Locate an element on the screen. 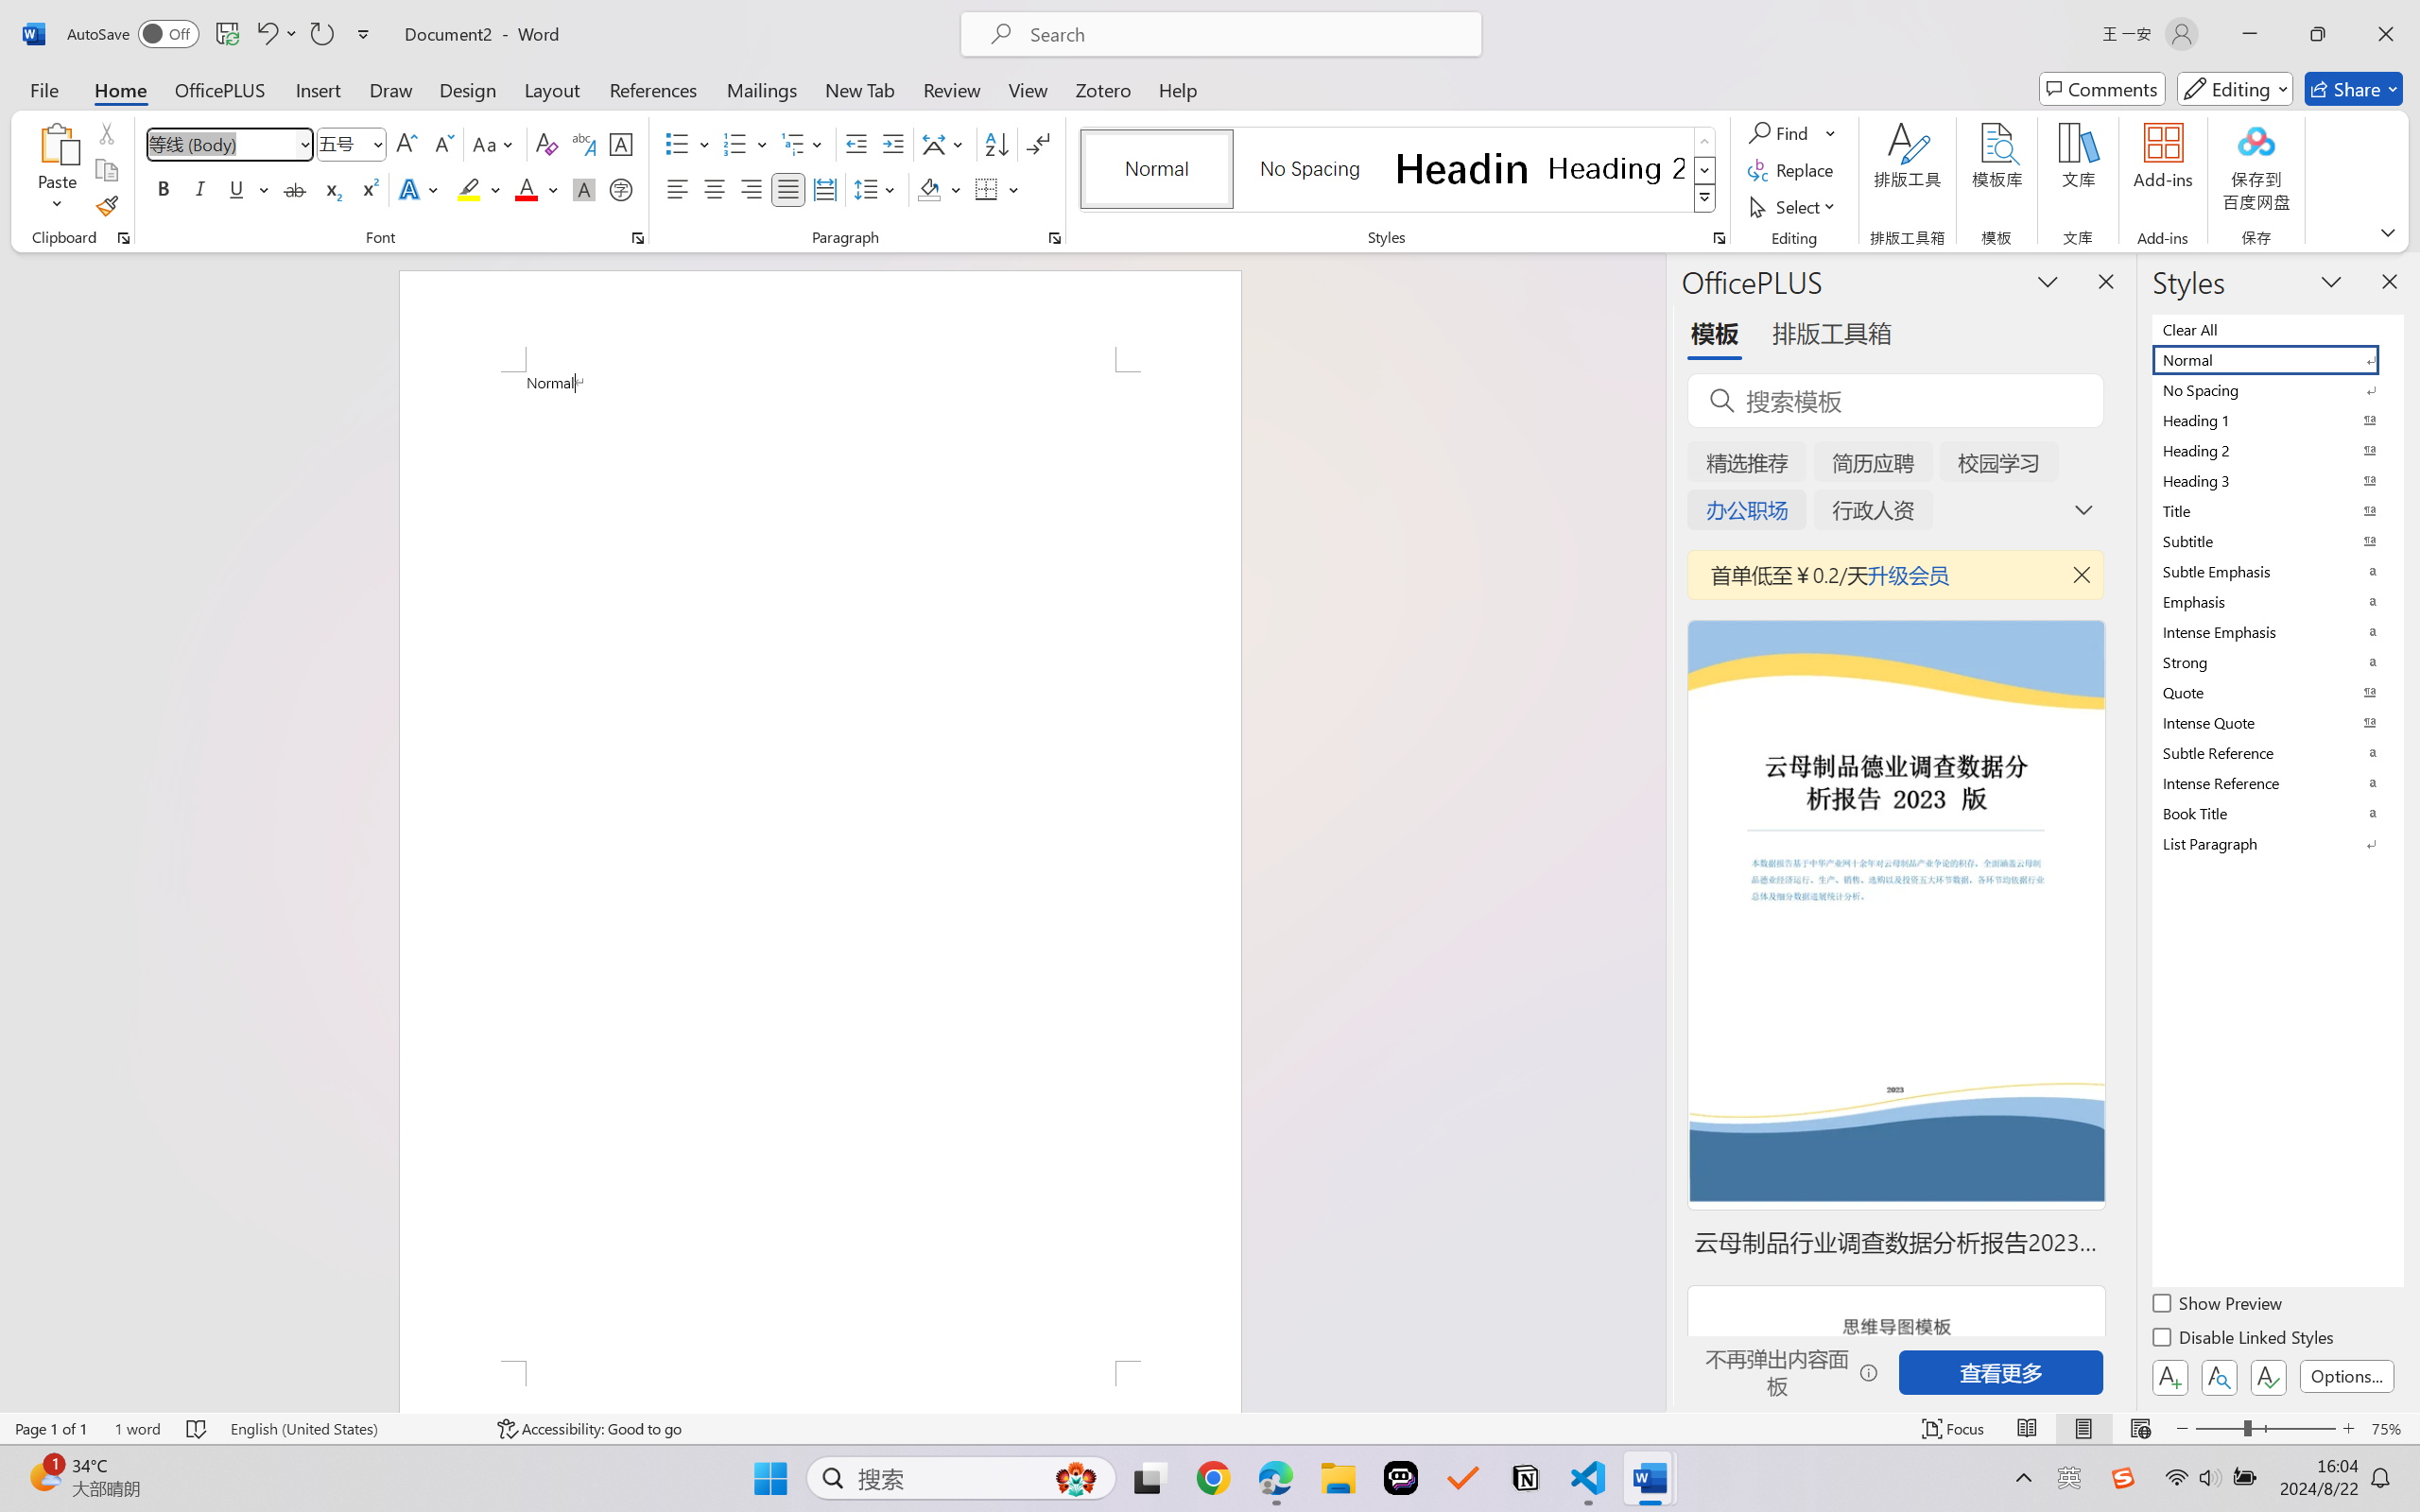 The width and height of the screenshot is (2420, 1512). Normal is located at coordinates (2276, 359).